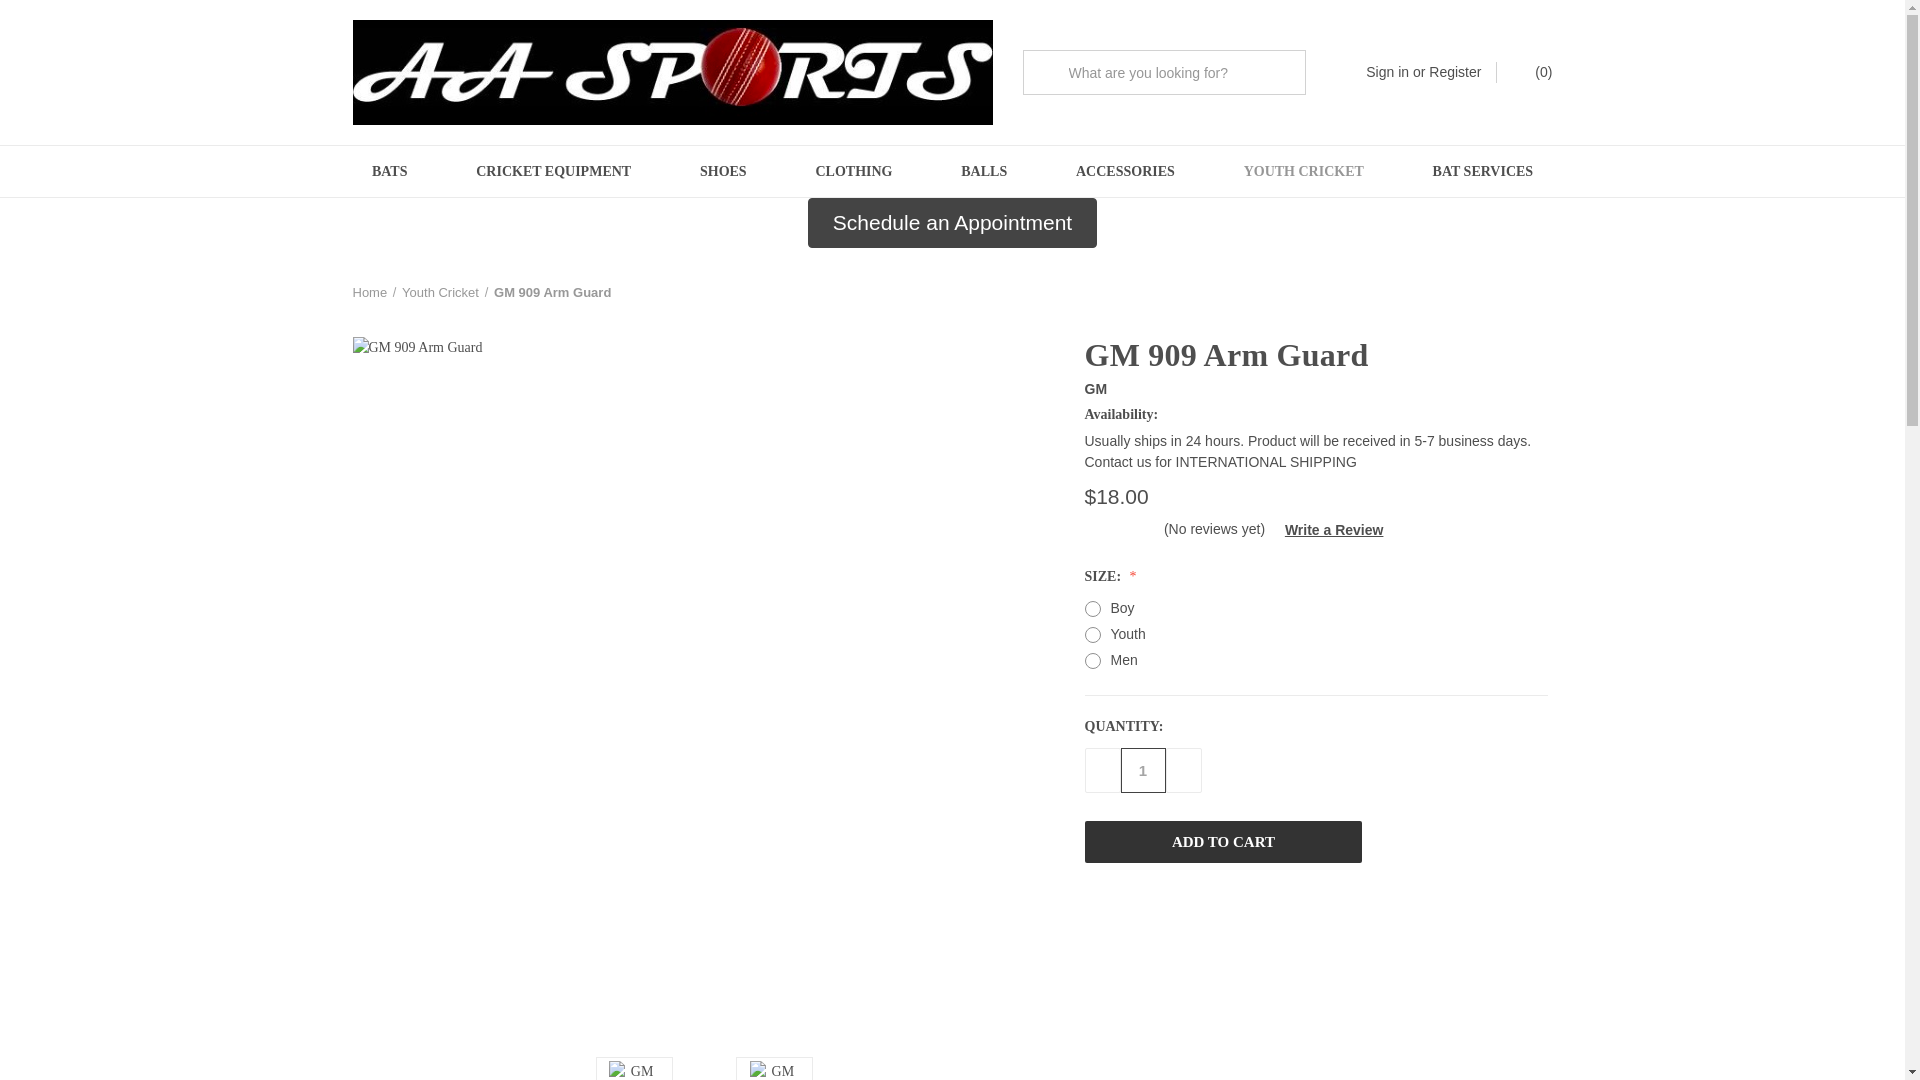  What do you see at coordinates (775, 1070) in the screenshot?
I see `GM 909 Arm Guard` at bounding box center [775, 1070].